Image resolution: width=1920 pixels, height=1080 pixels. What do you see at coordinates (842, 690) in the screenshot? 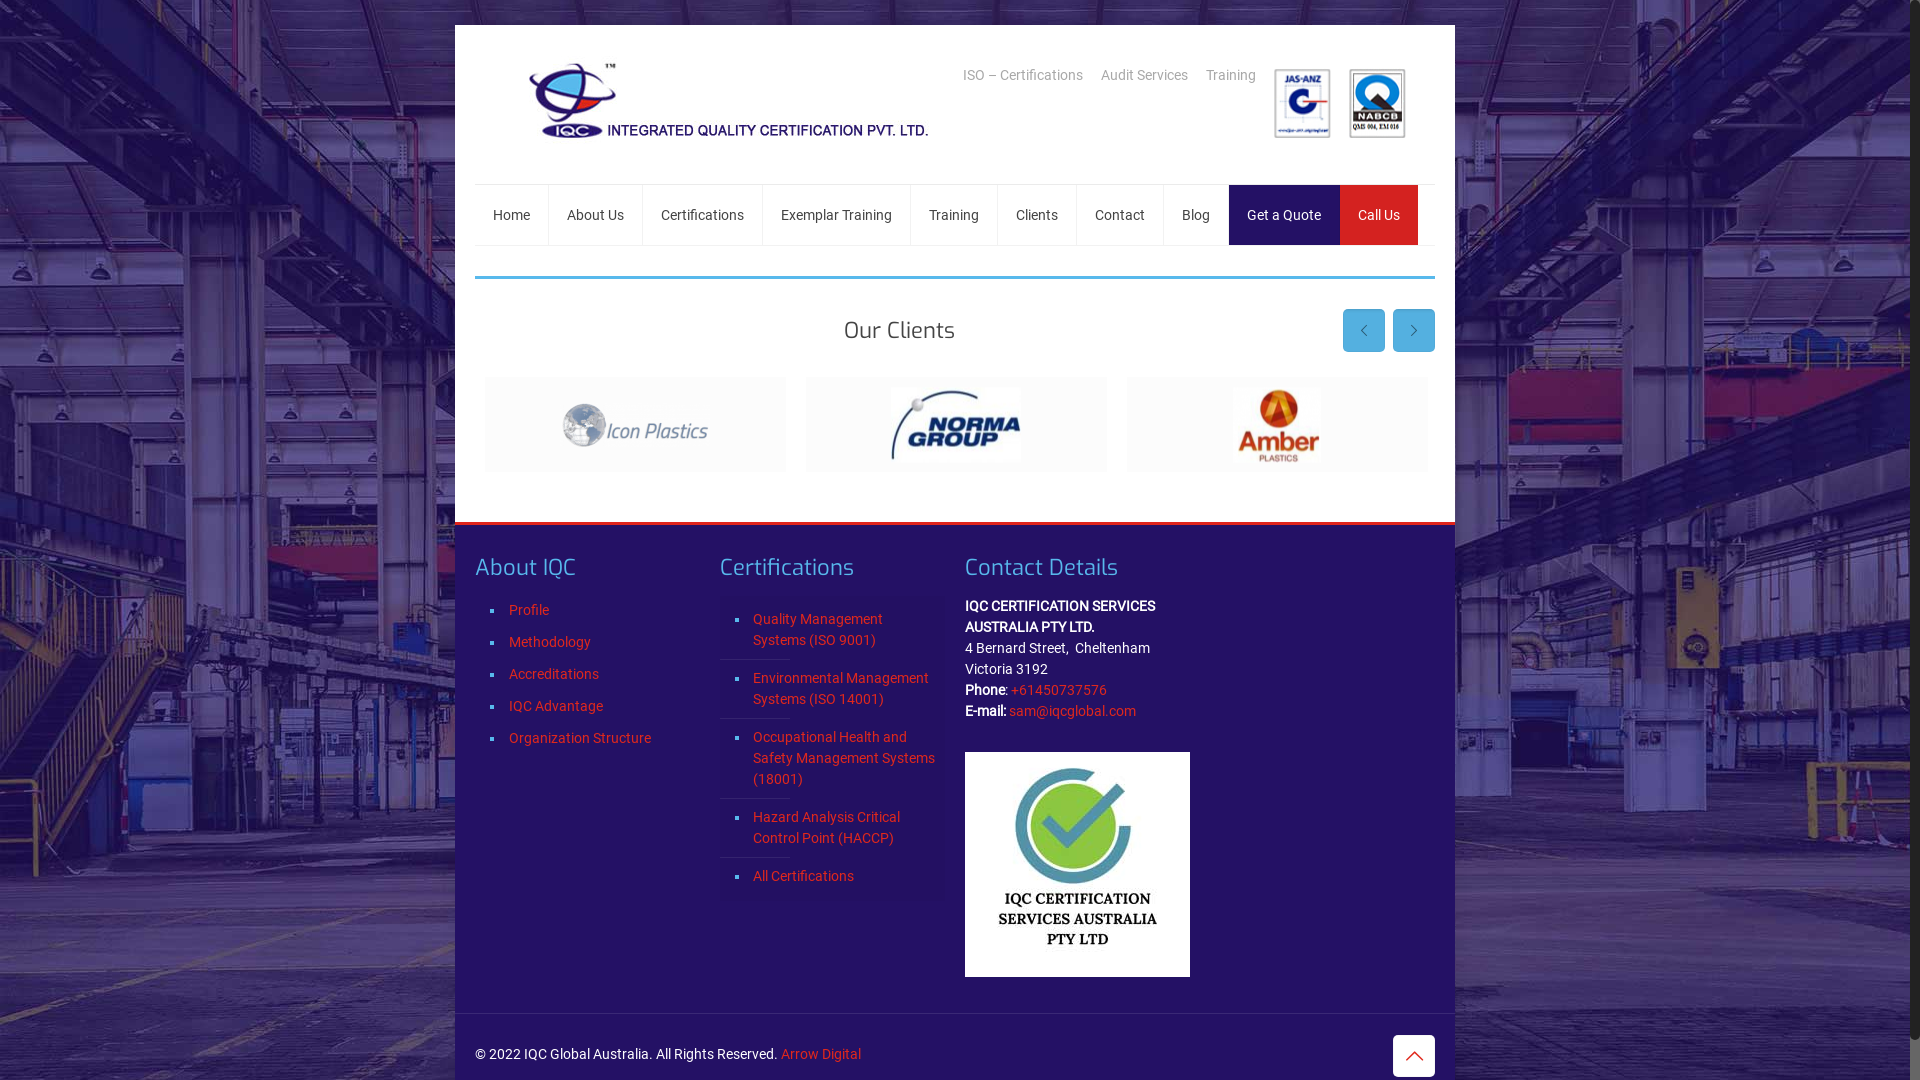
I see `Environmental Management Systems (ISO 14001)` at bounding box center [842, 690].